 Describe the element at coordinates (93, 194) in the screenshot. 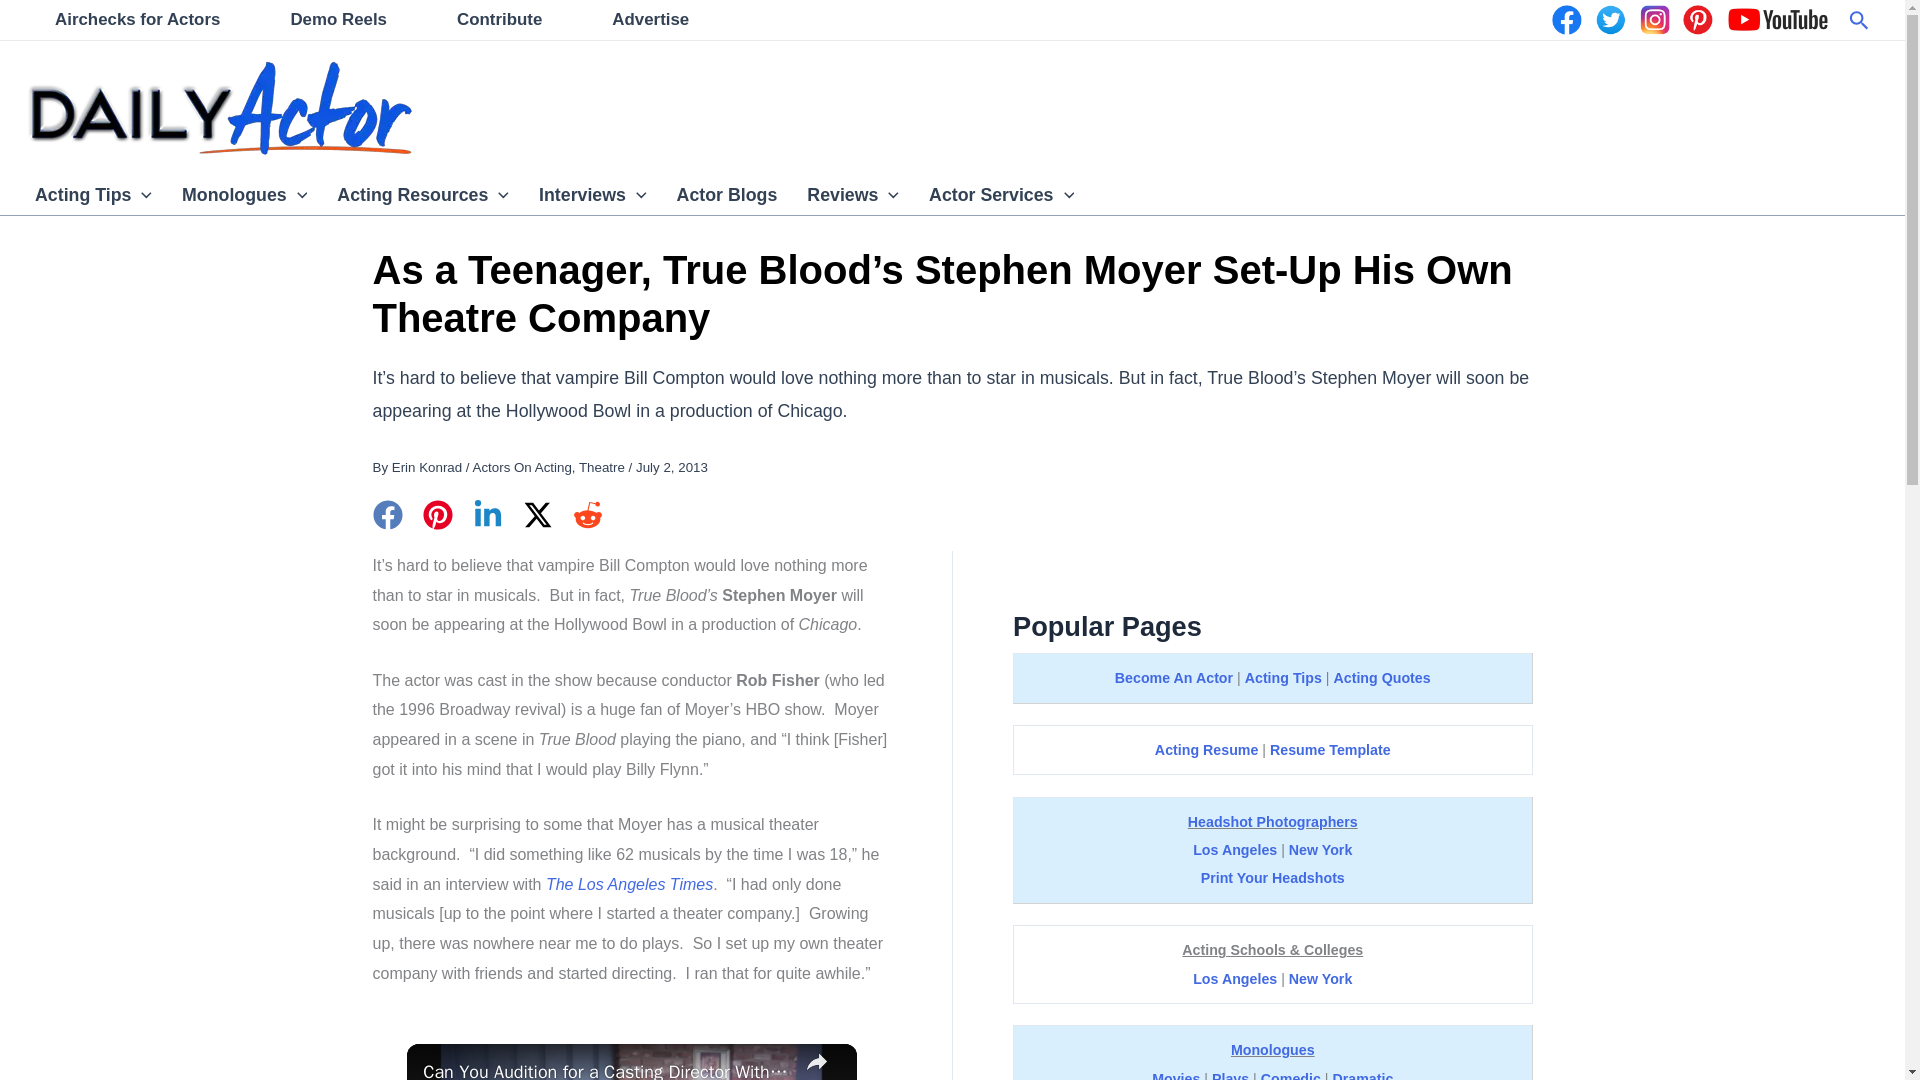

I see `Acting Tips` at that location.